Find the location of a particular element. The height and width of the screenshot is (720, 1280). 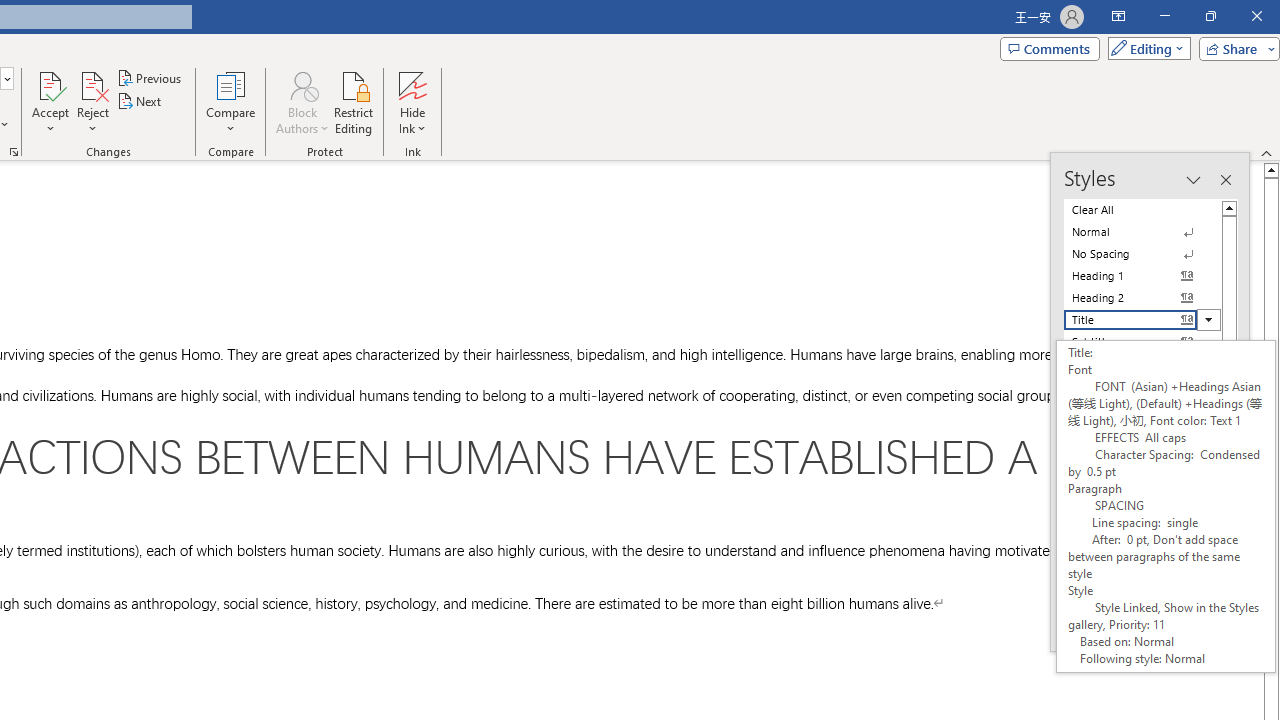

Intense Reference is located at coordinates (1142, 518).